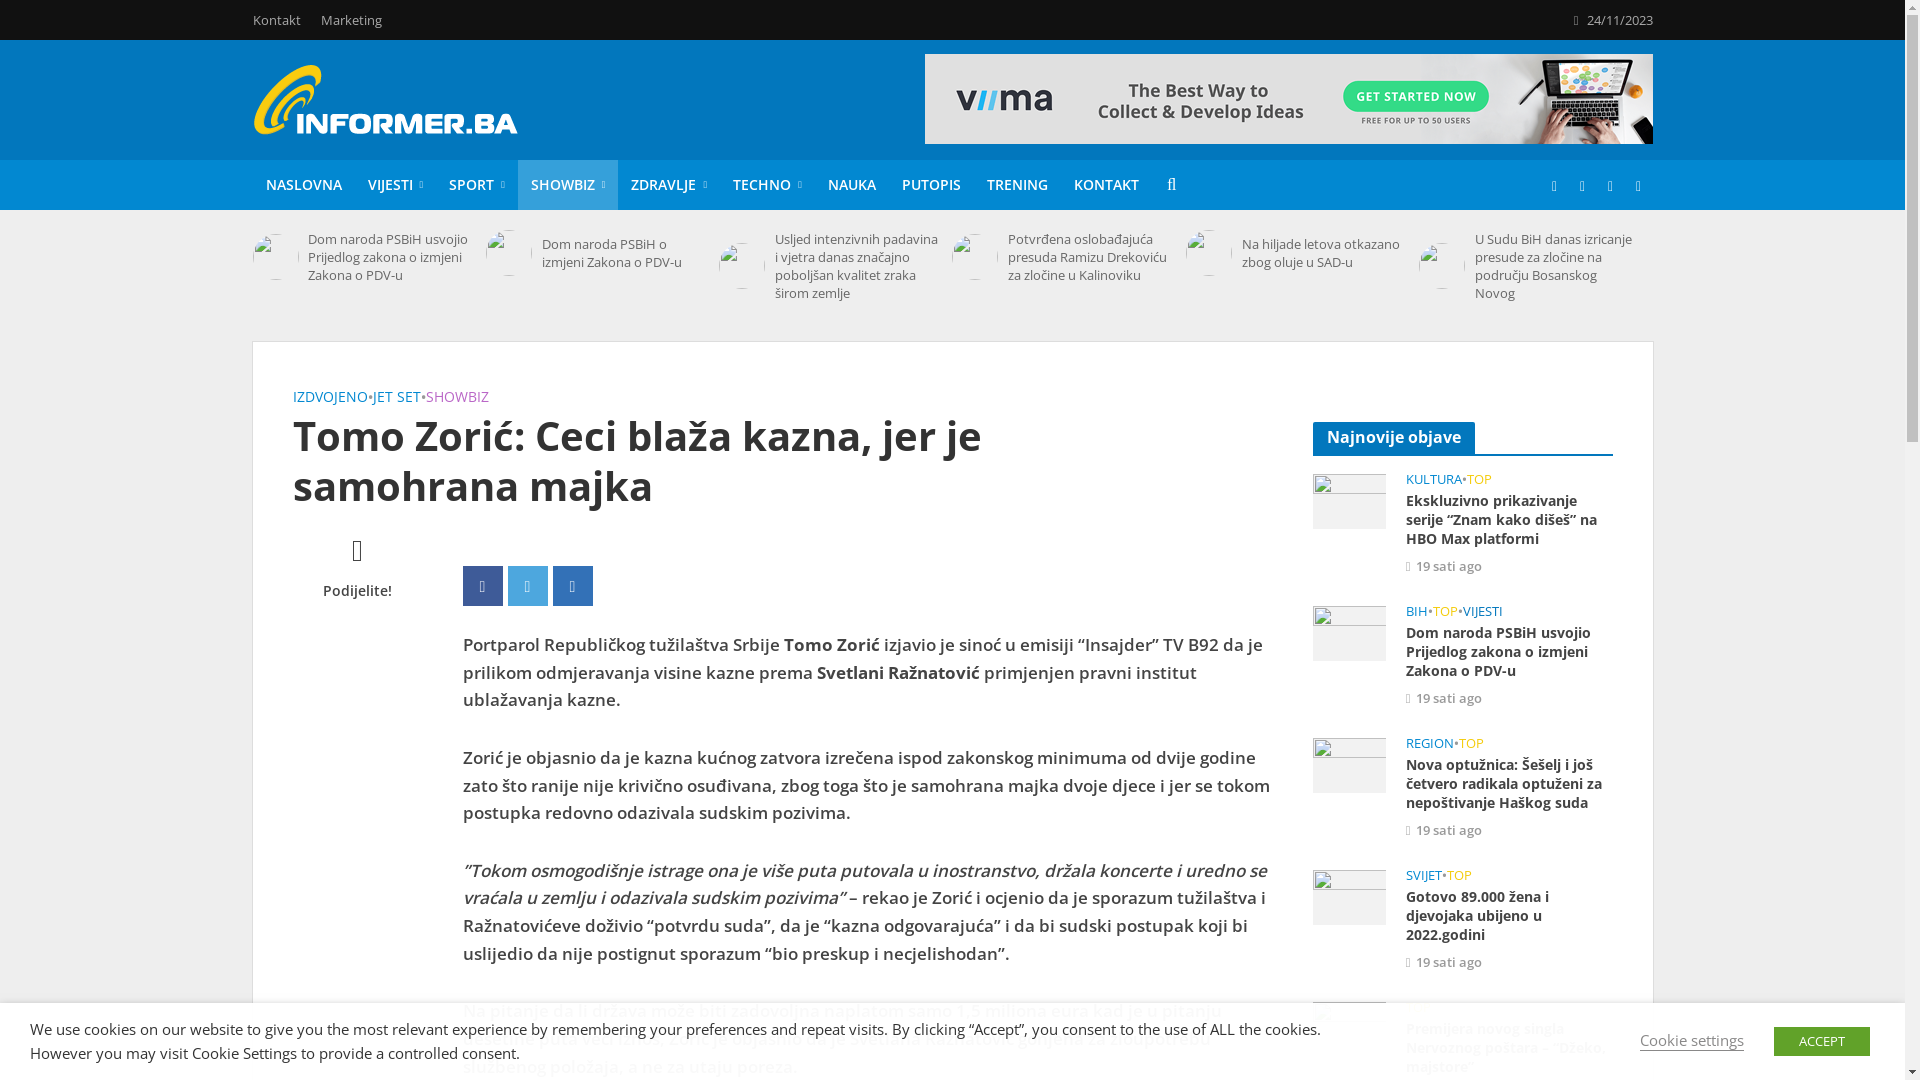 The image size is (1920, 1080). I want to click on Kontakt, so click(281, 20).